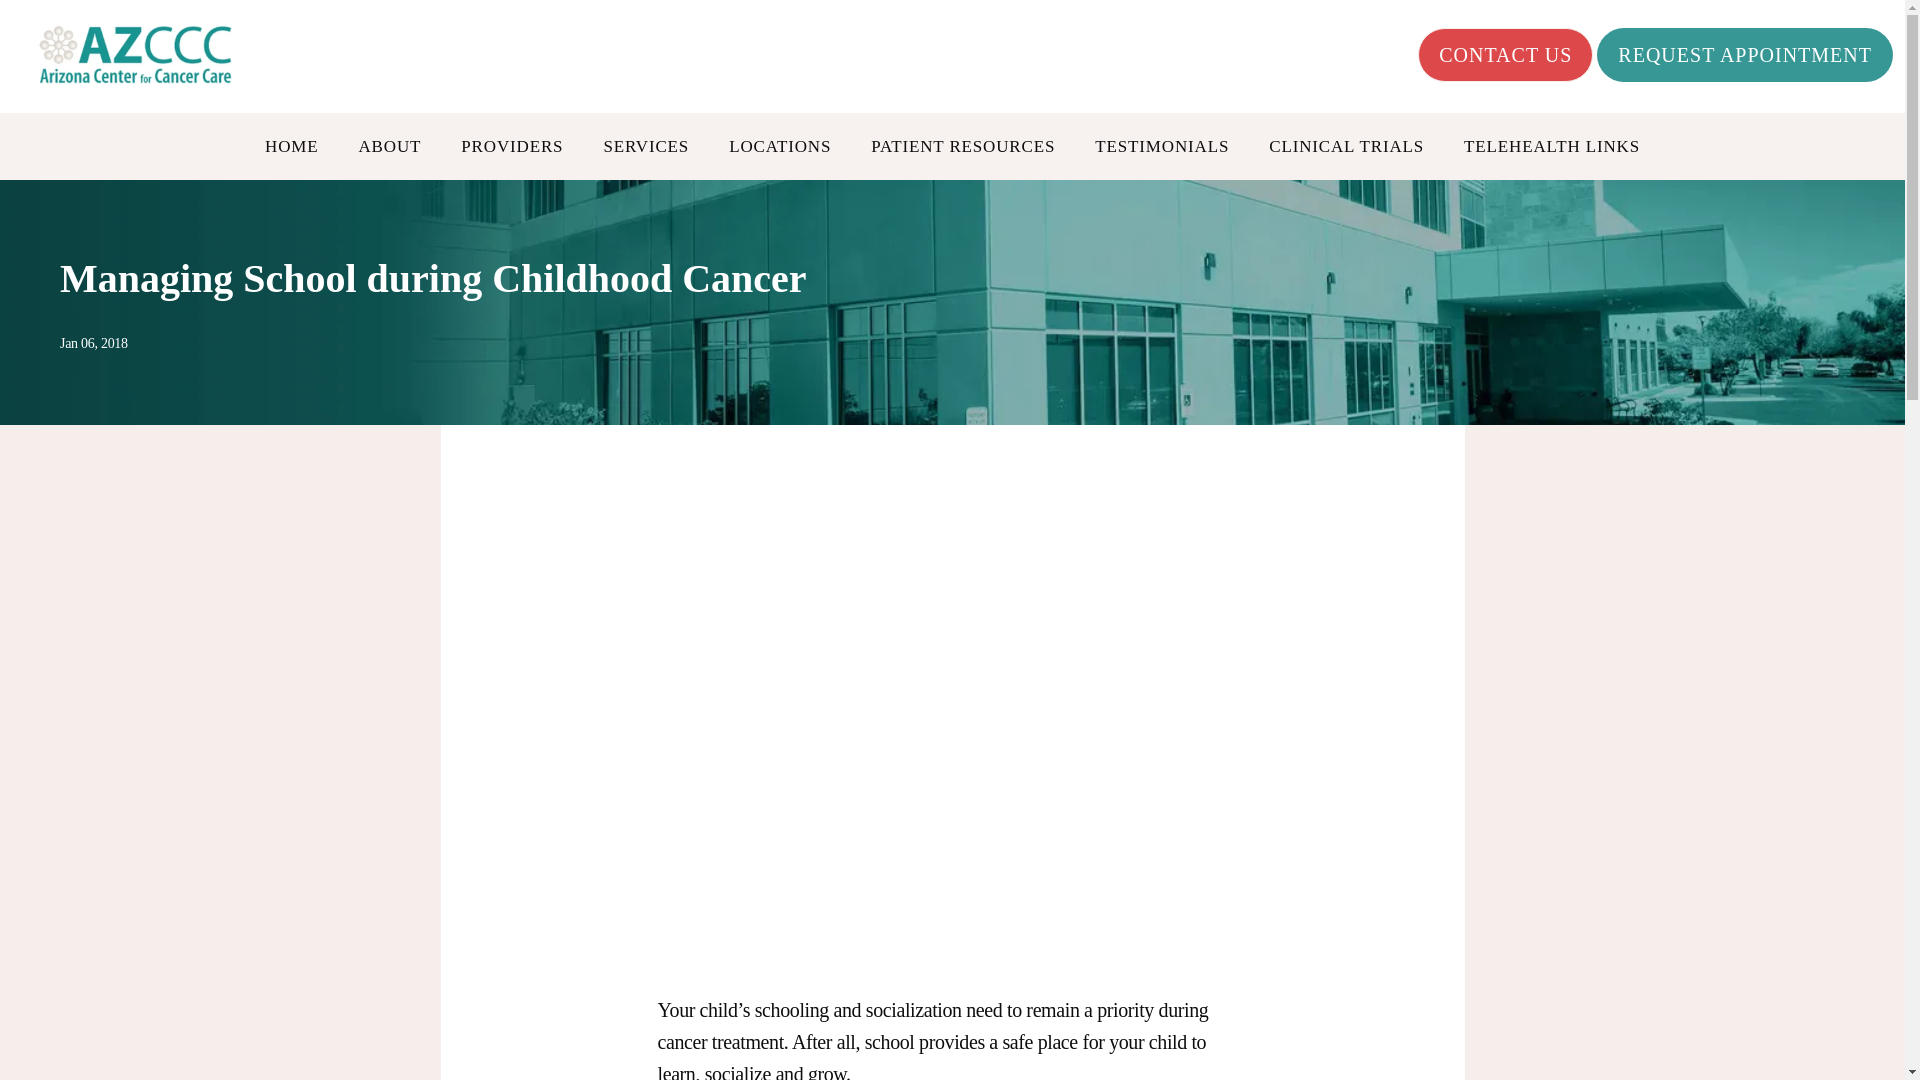 The width and height of the screenshot is (1920, 1080). I want to click on REQUEST APPOINTMENT, so click(1745, 56).